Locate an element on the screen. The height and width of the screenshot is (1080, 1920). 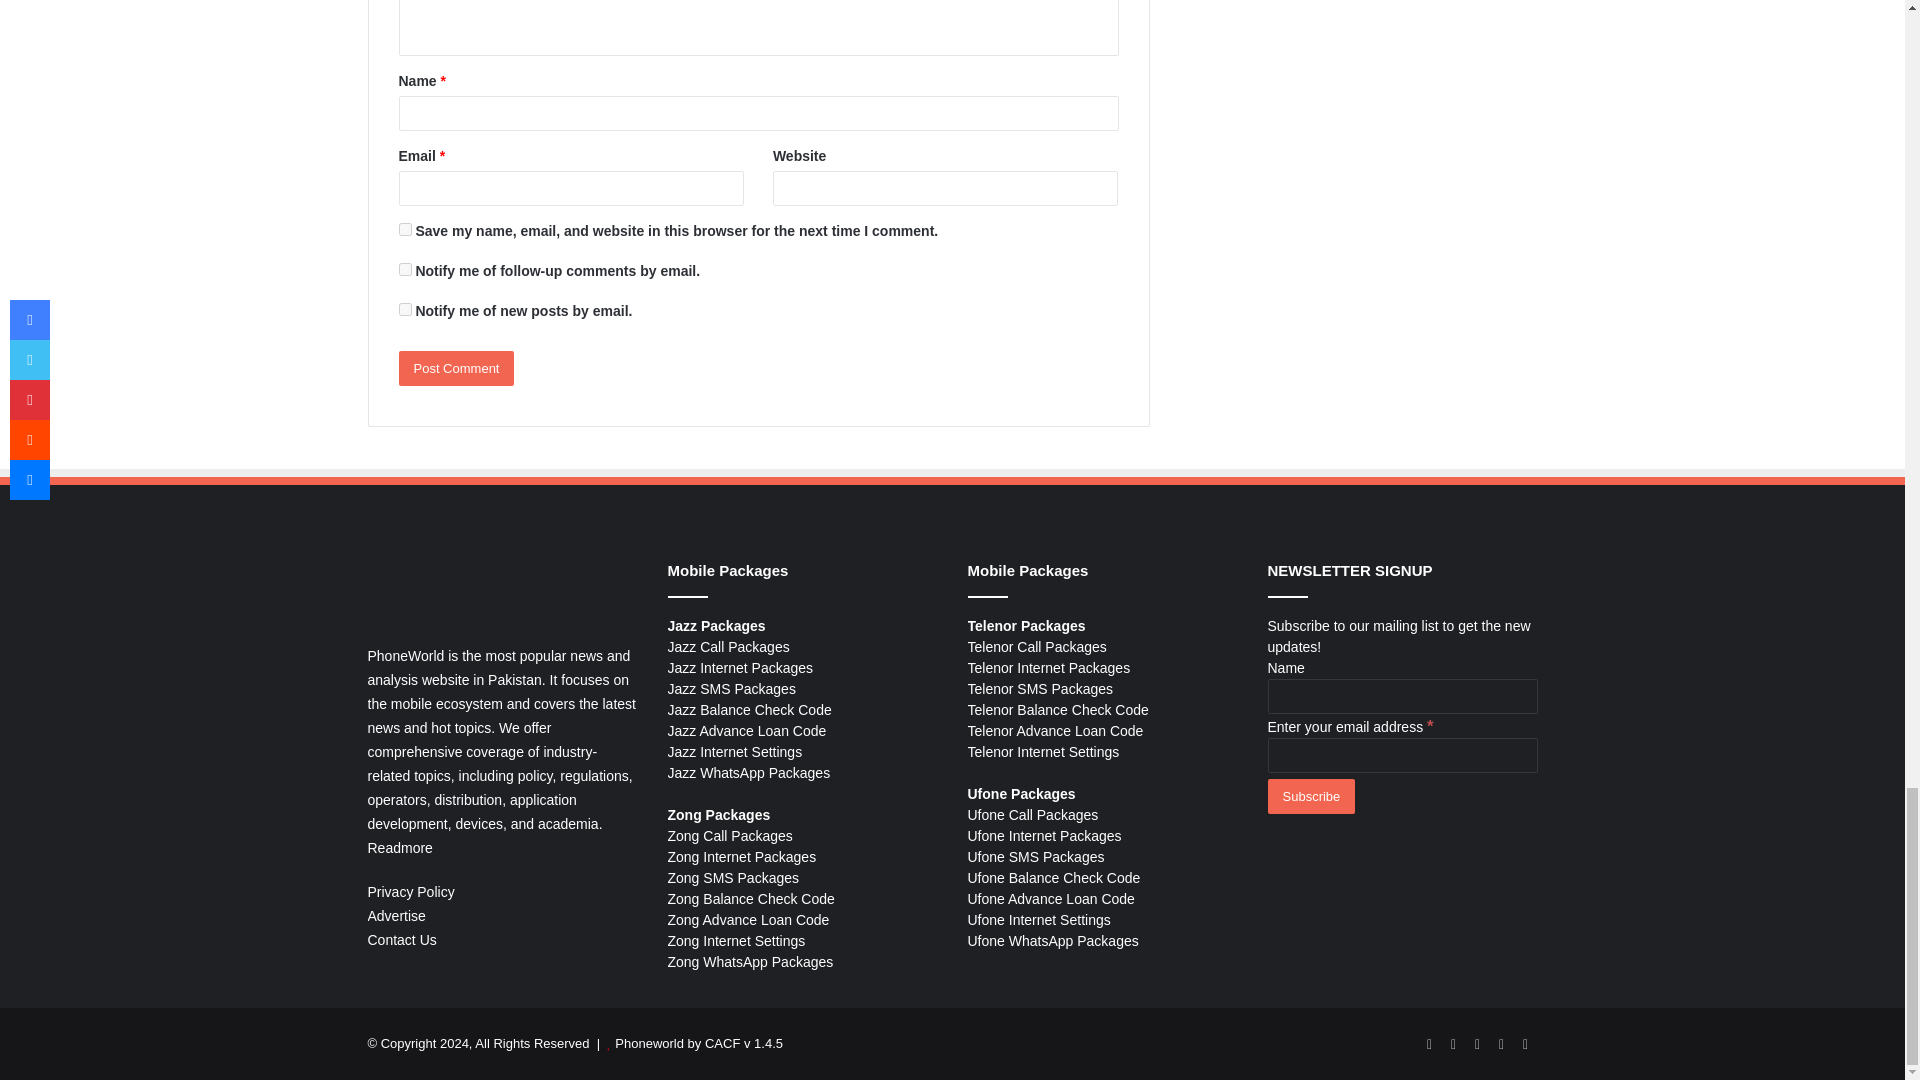
Subscribe is located at coordinates (1311, 796).